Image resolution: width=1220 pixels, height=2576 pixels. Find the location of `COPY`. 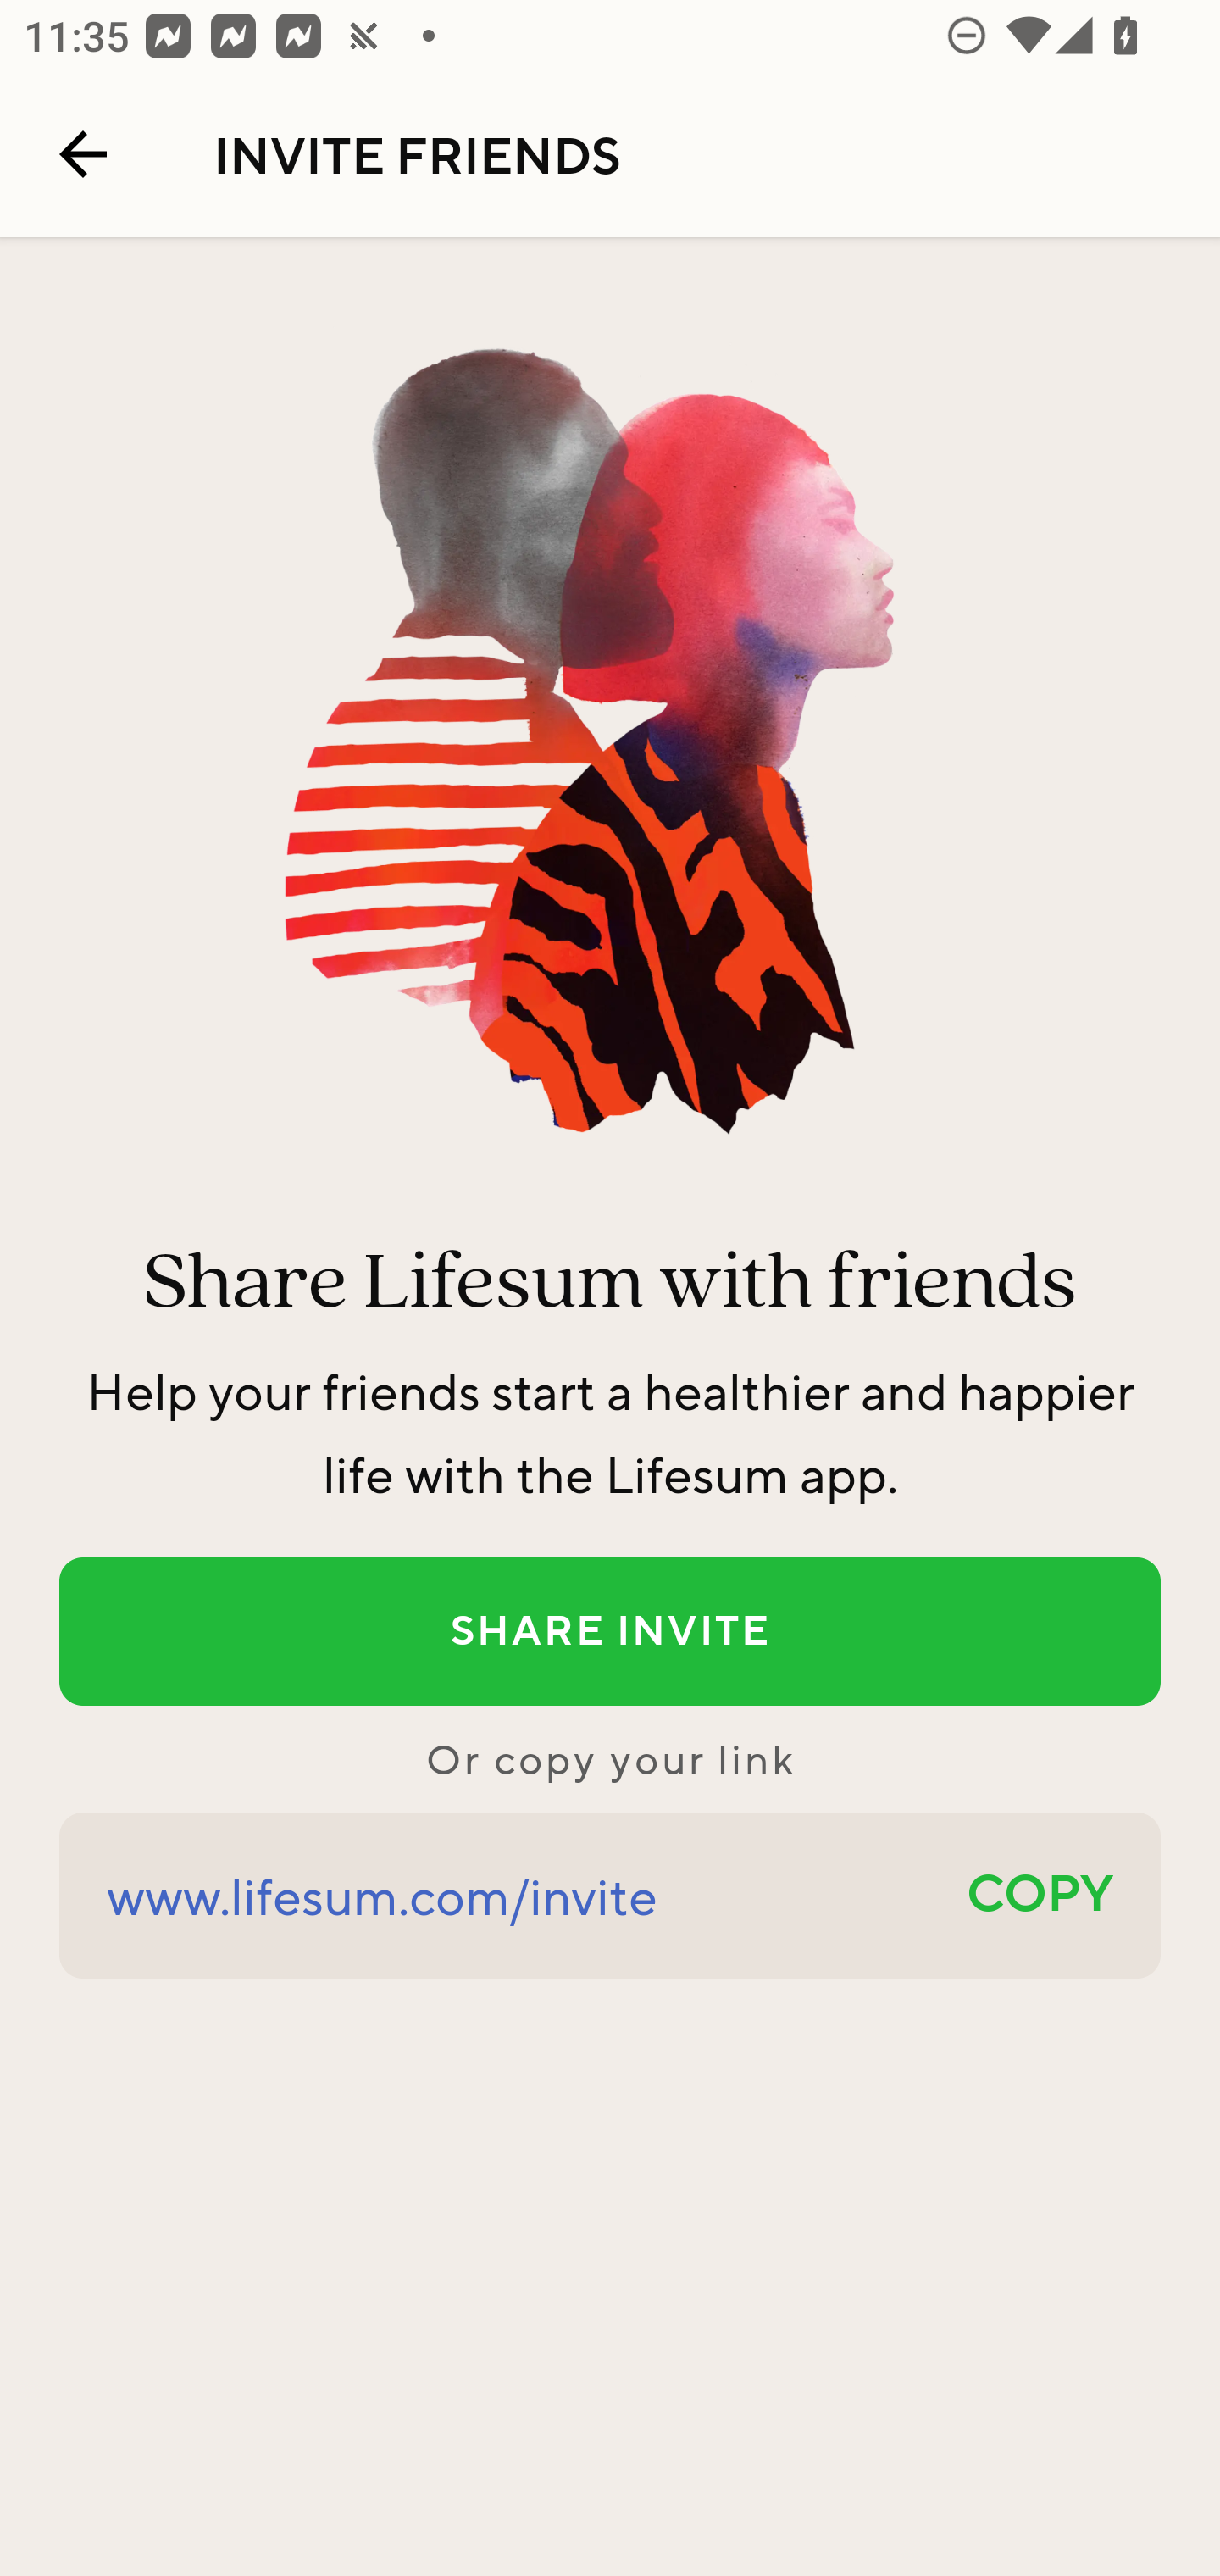

COPY is located at coordinates (1040, 1896).